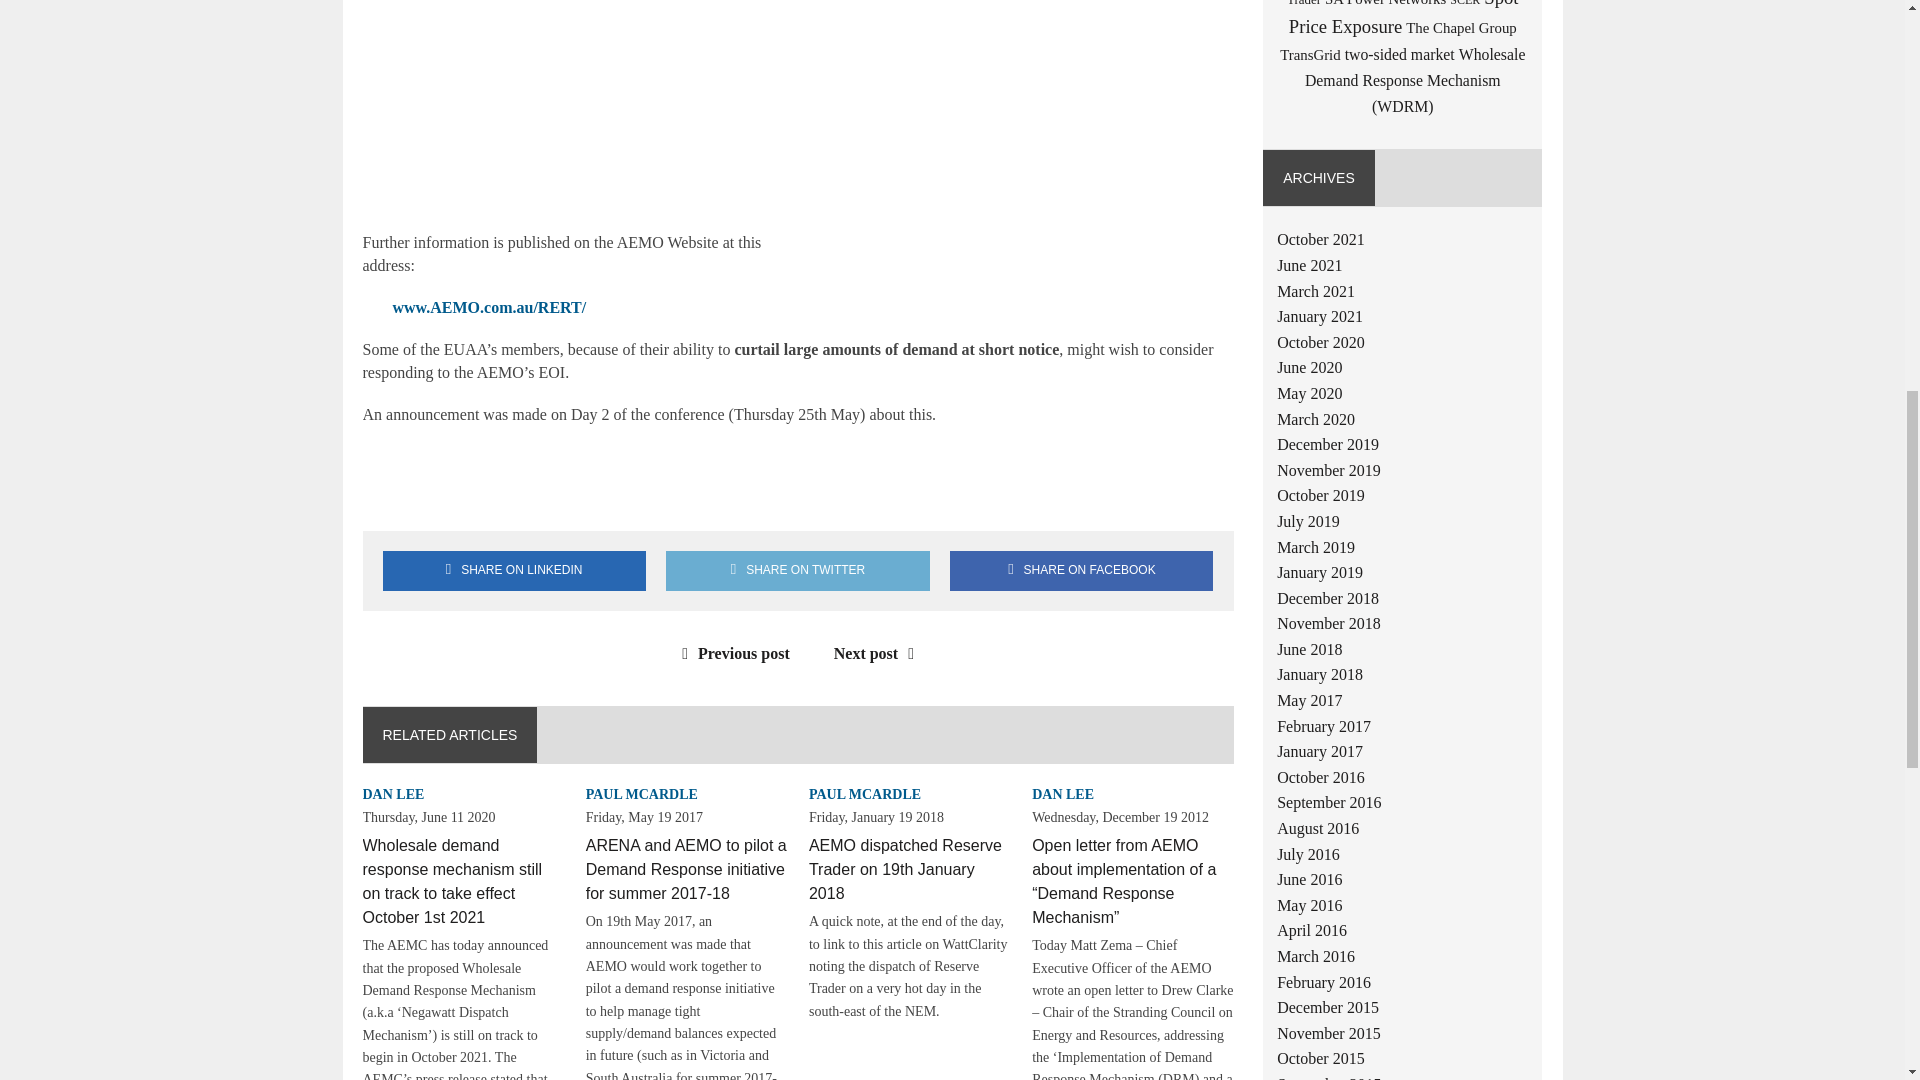 The image size is (1920, 1080). Describe the element at coordinates (798, 570) in the screenshot. I see `Tweet This Post` at that location.